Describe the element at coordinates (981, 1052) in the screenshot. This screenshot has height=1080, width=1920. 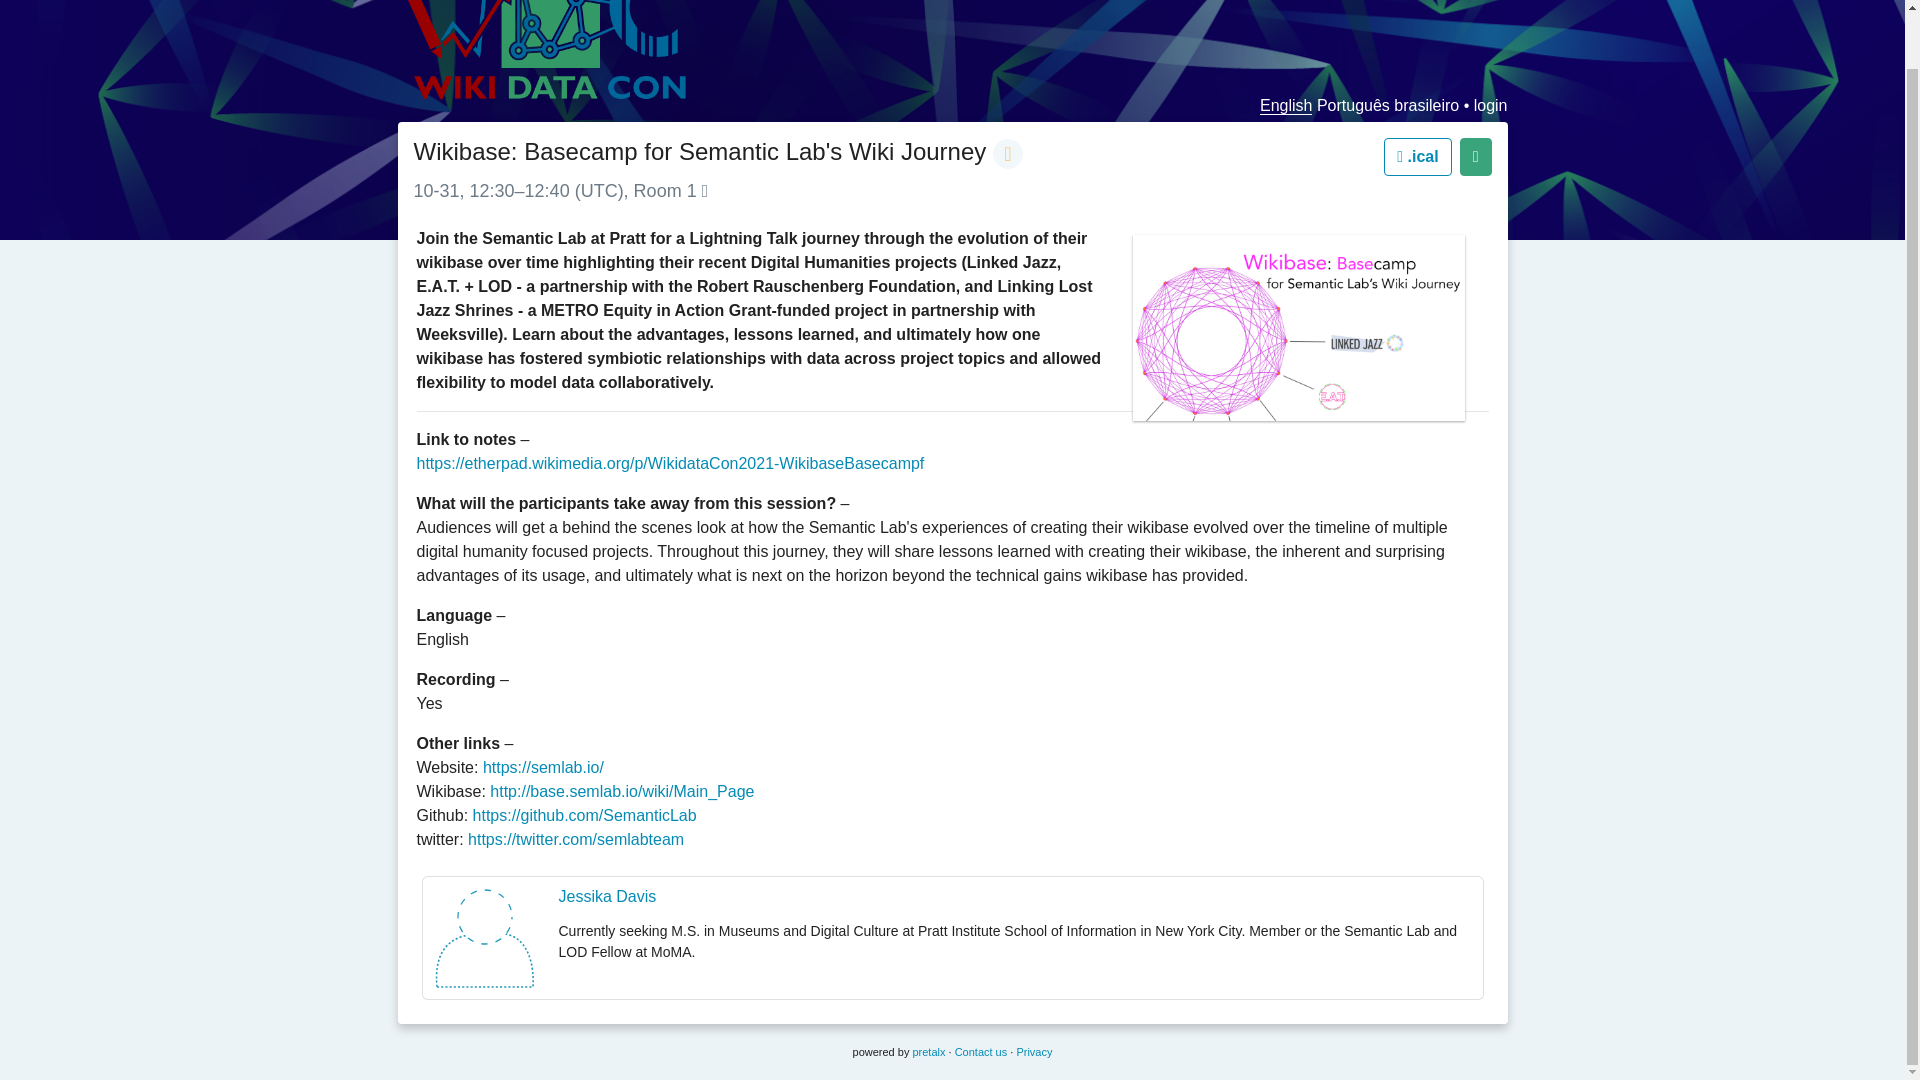
I see `Contact us` at that location.